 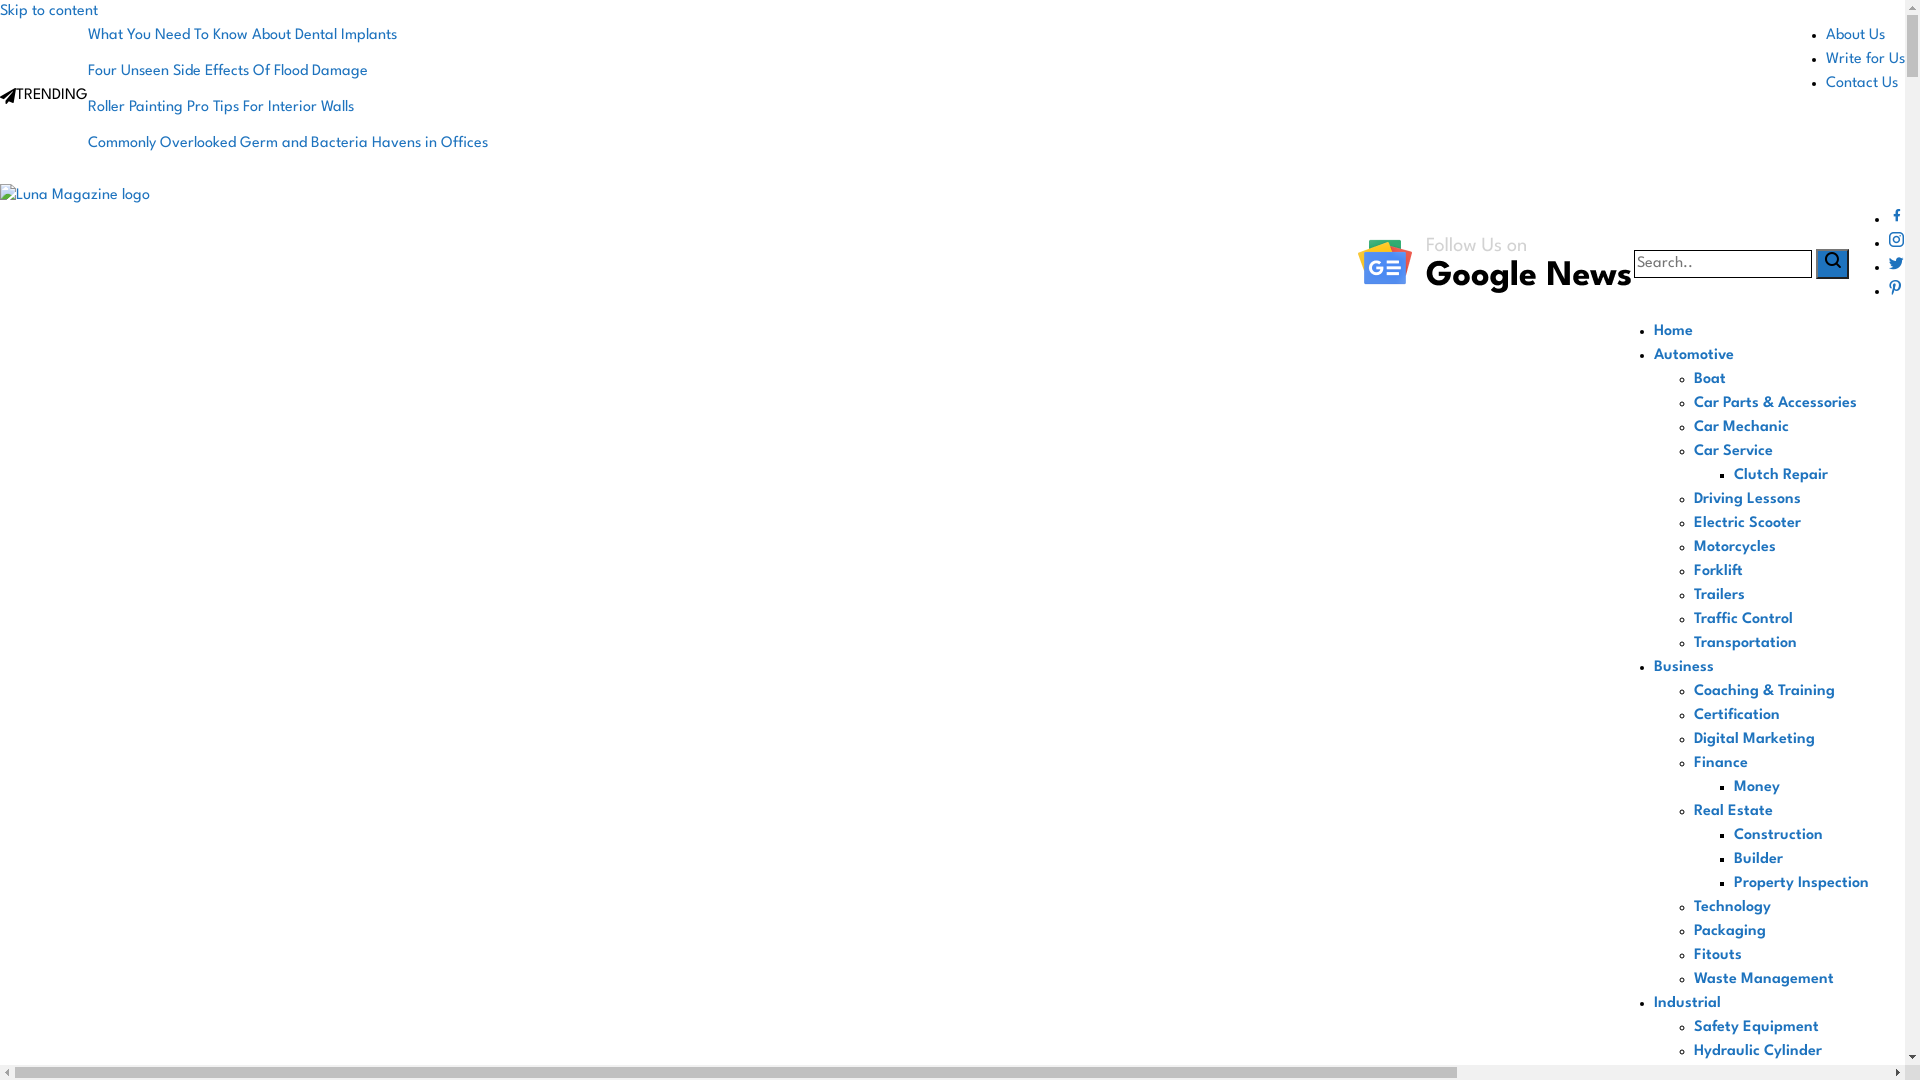 What do you see at coordinates (1710, 380) in the screenshot?
I see `Boat` at bounding box center [1710, 380].